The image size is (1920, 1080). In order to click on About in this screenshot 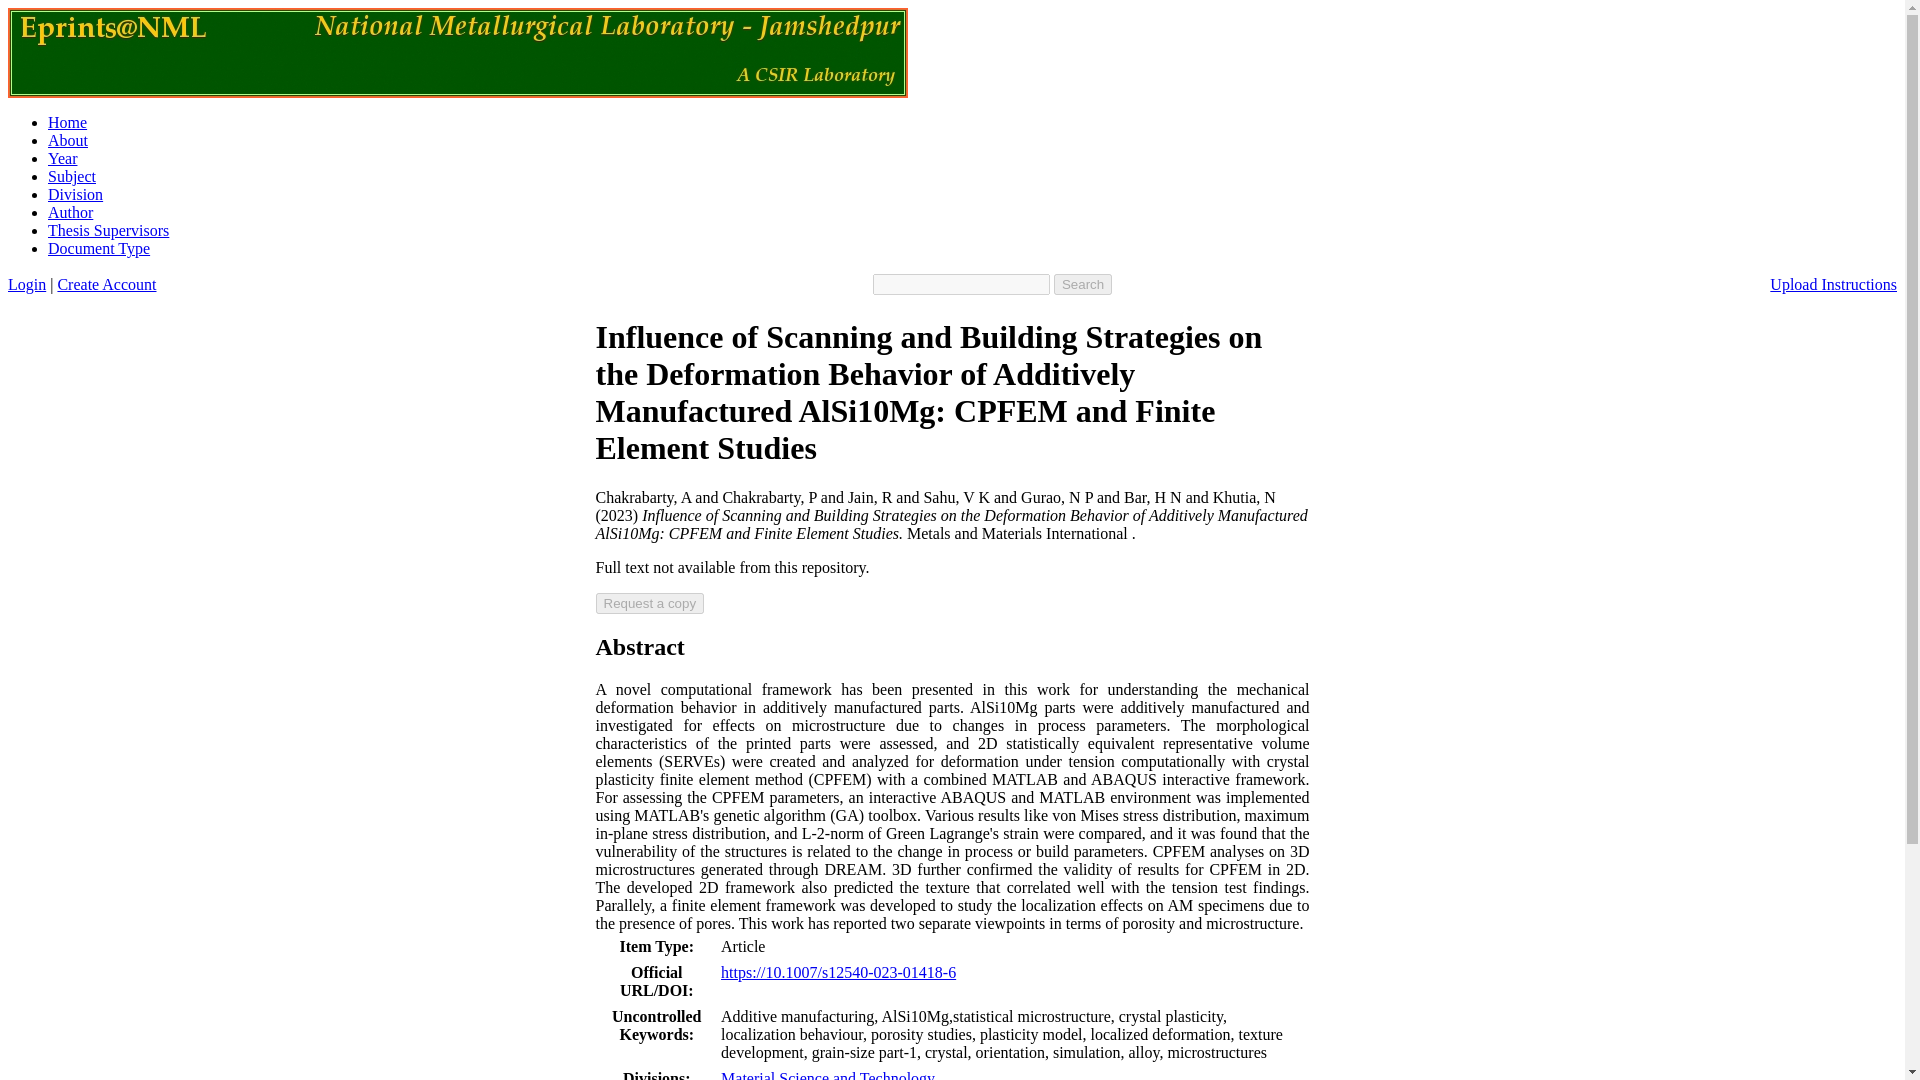, I will do `click(68, 140)`.